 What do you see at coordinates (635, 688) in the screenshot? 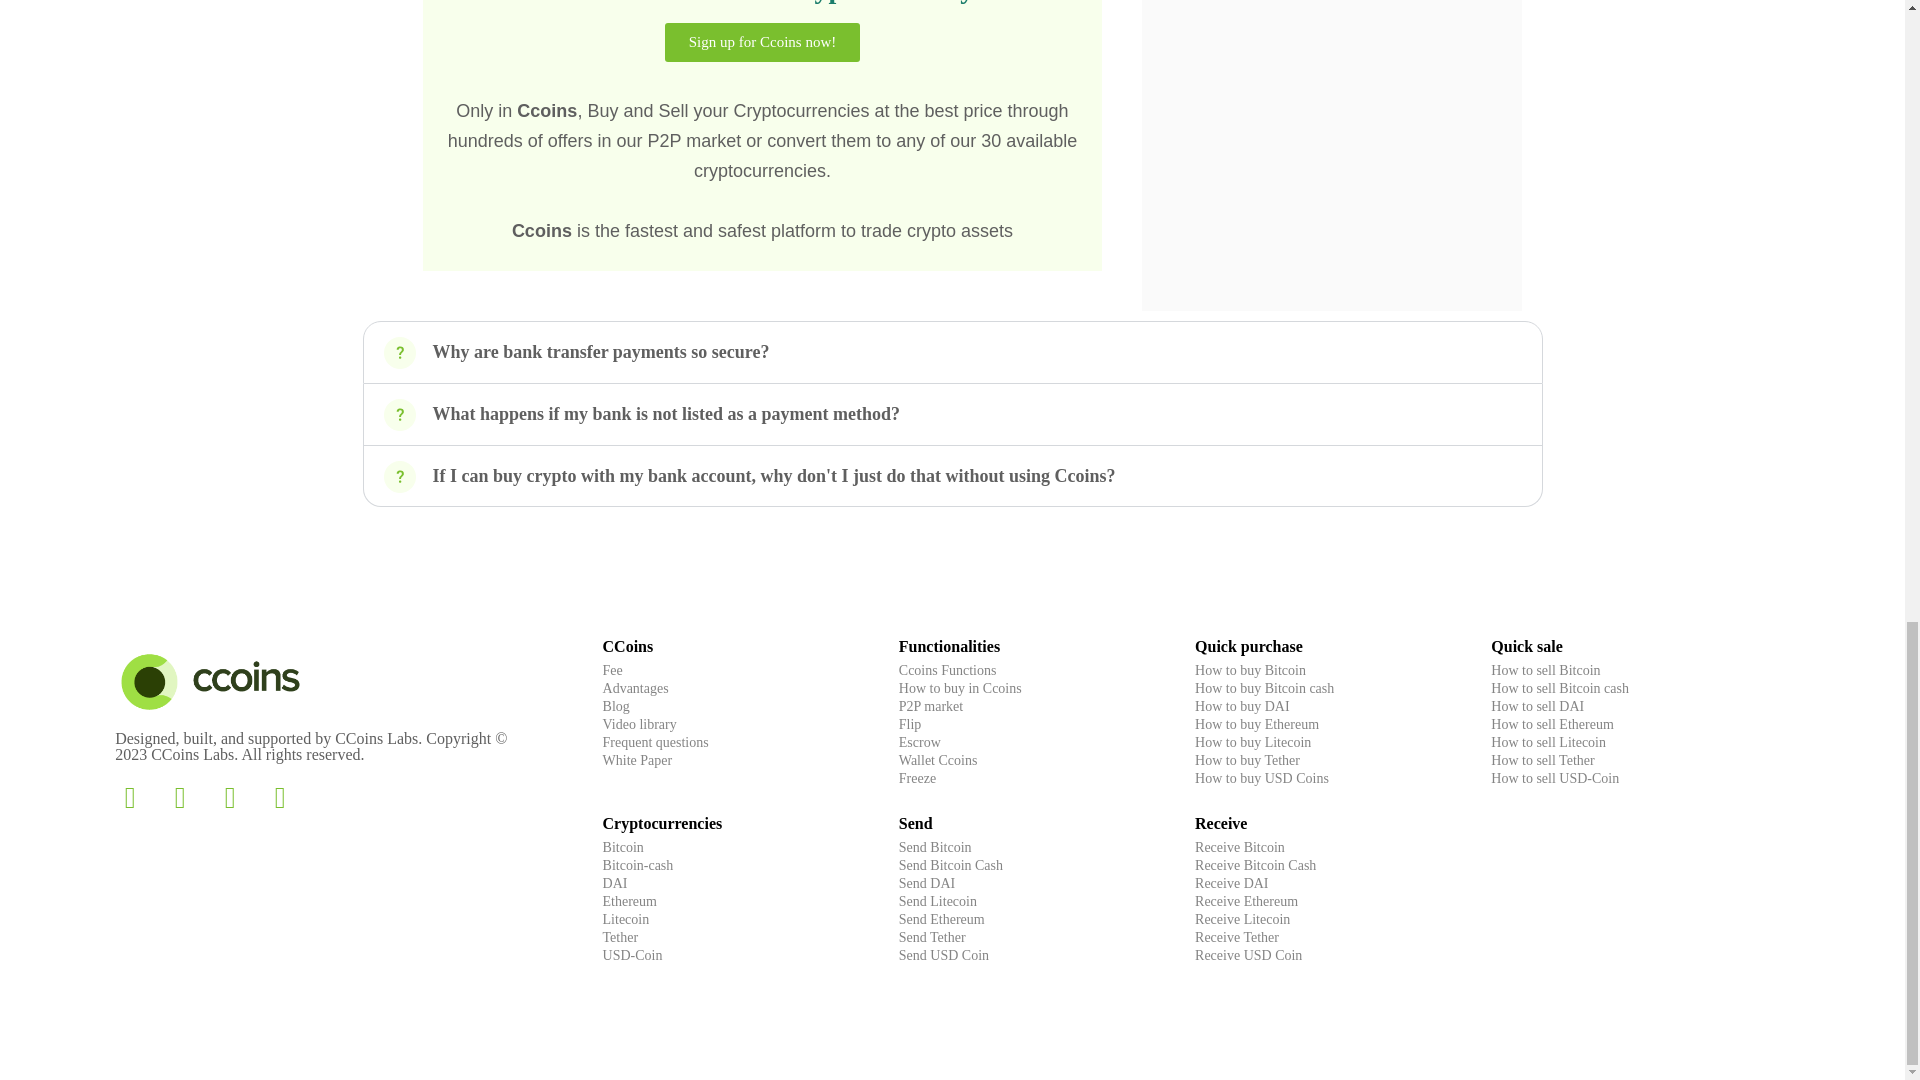
I see `Advantages` at bounding box center [635, 688].